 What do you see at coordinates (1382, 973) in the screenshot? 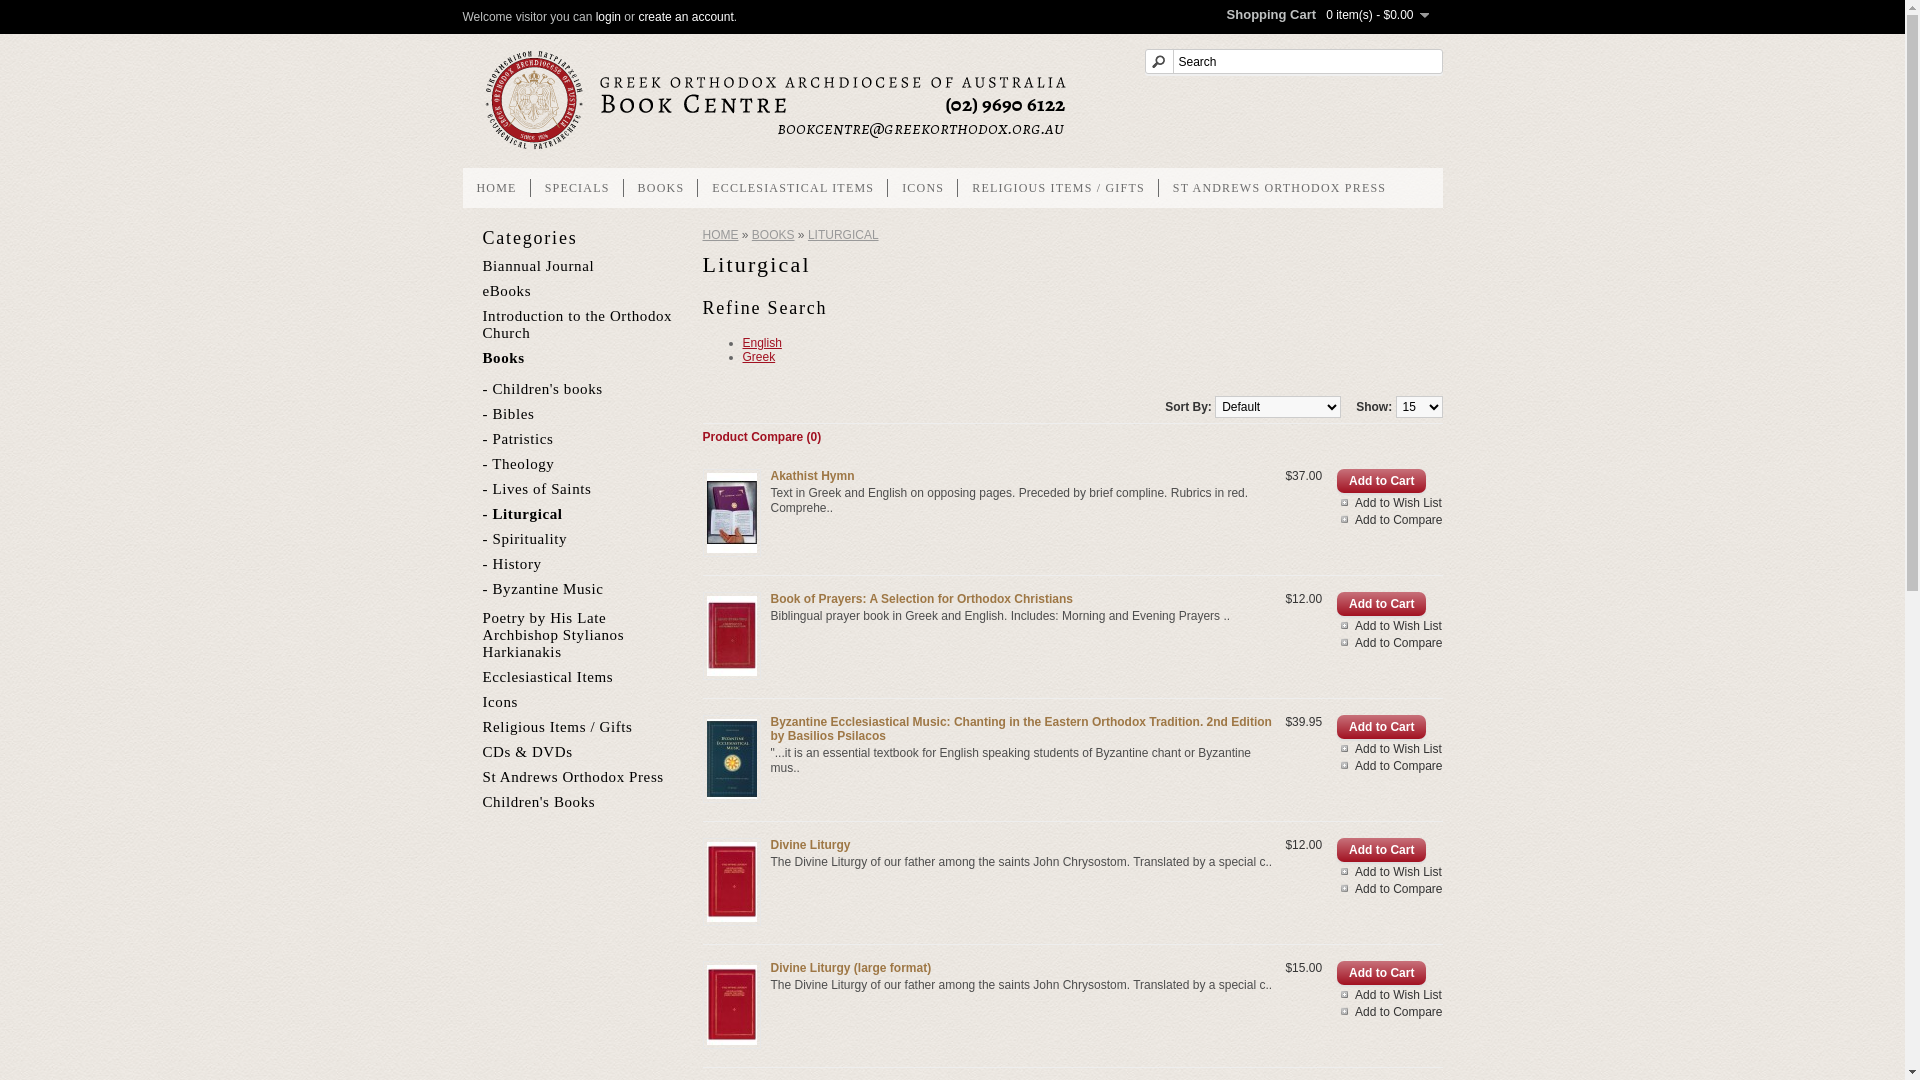
I see `Add to Cart` at bounding box center [1382, 973].